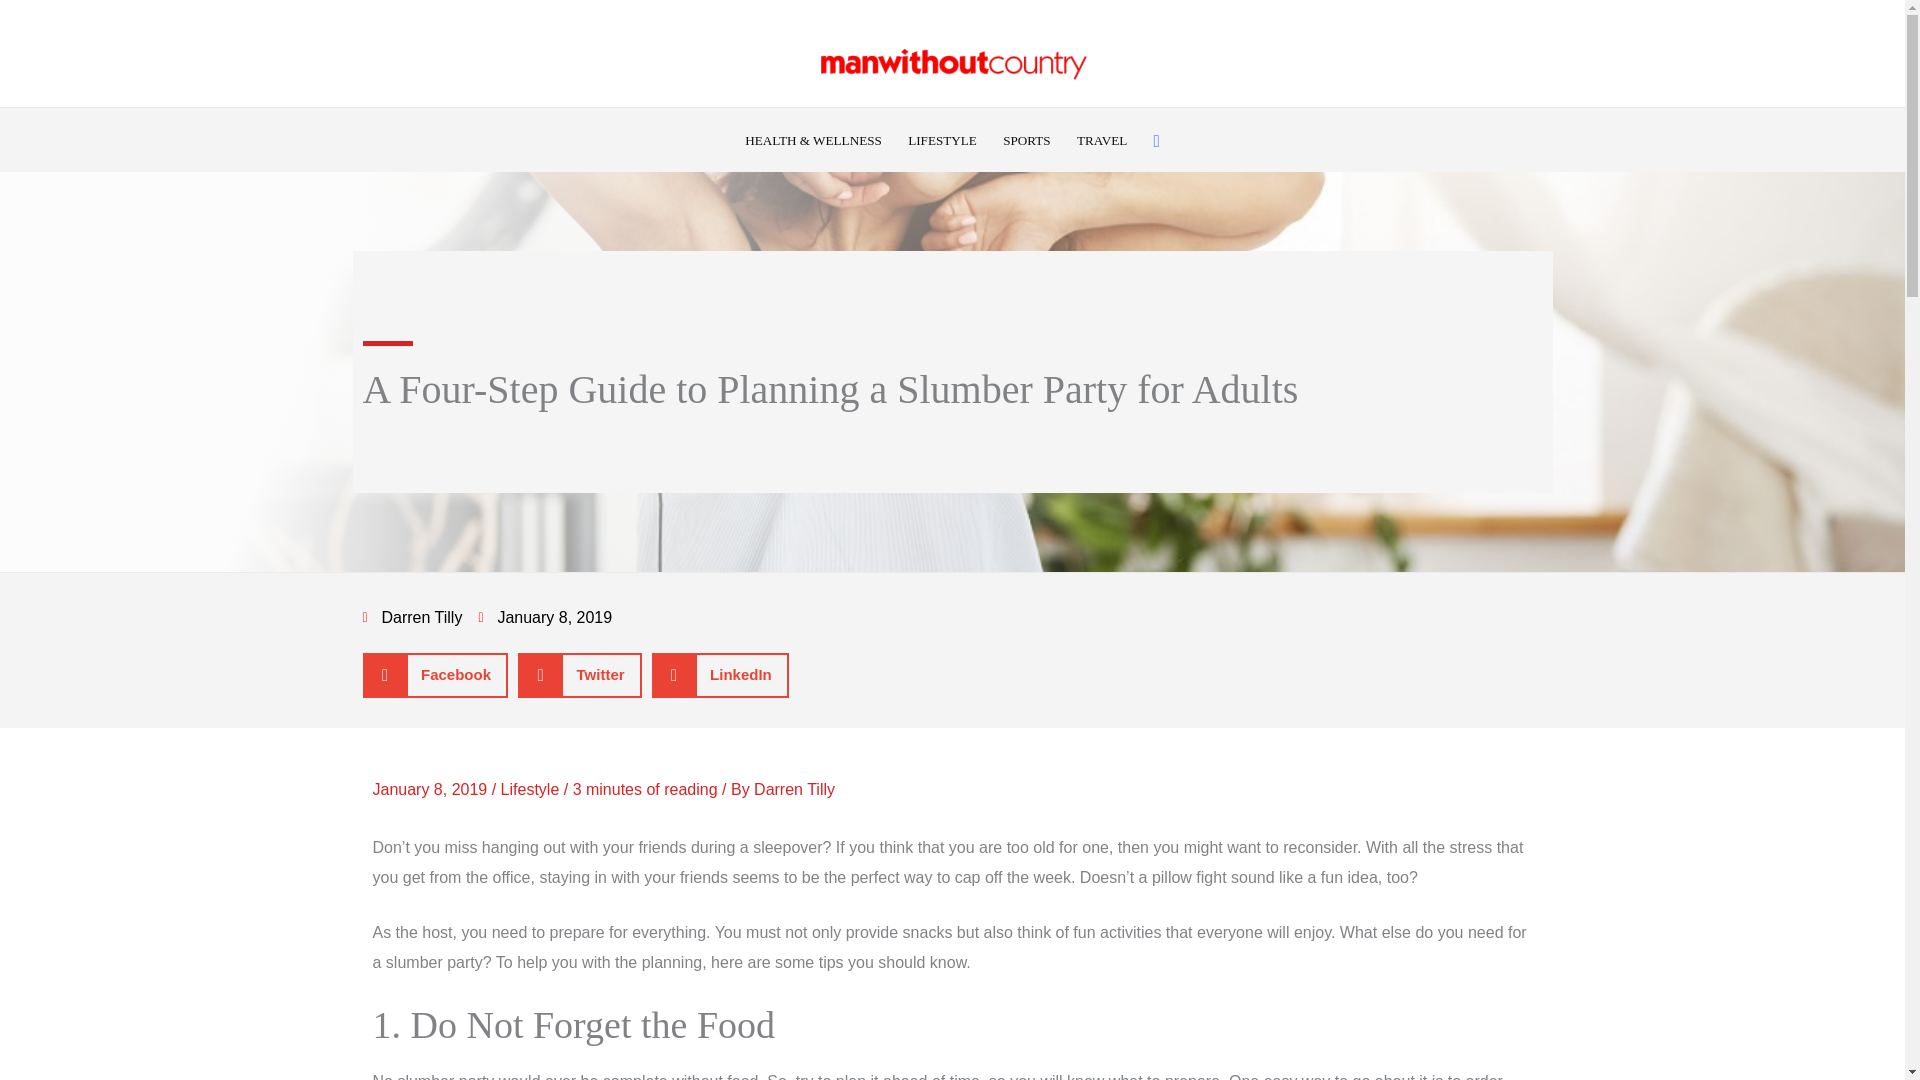  What do you see at coordinates (942, 141) in the screenshot?
I see `LIFESTYLE` at bounding box center [942, 141].